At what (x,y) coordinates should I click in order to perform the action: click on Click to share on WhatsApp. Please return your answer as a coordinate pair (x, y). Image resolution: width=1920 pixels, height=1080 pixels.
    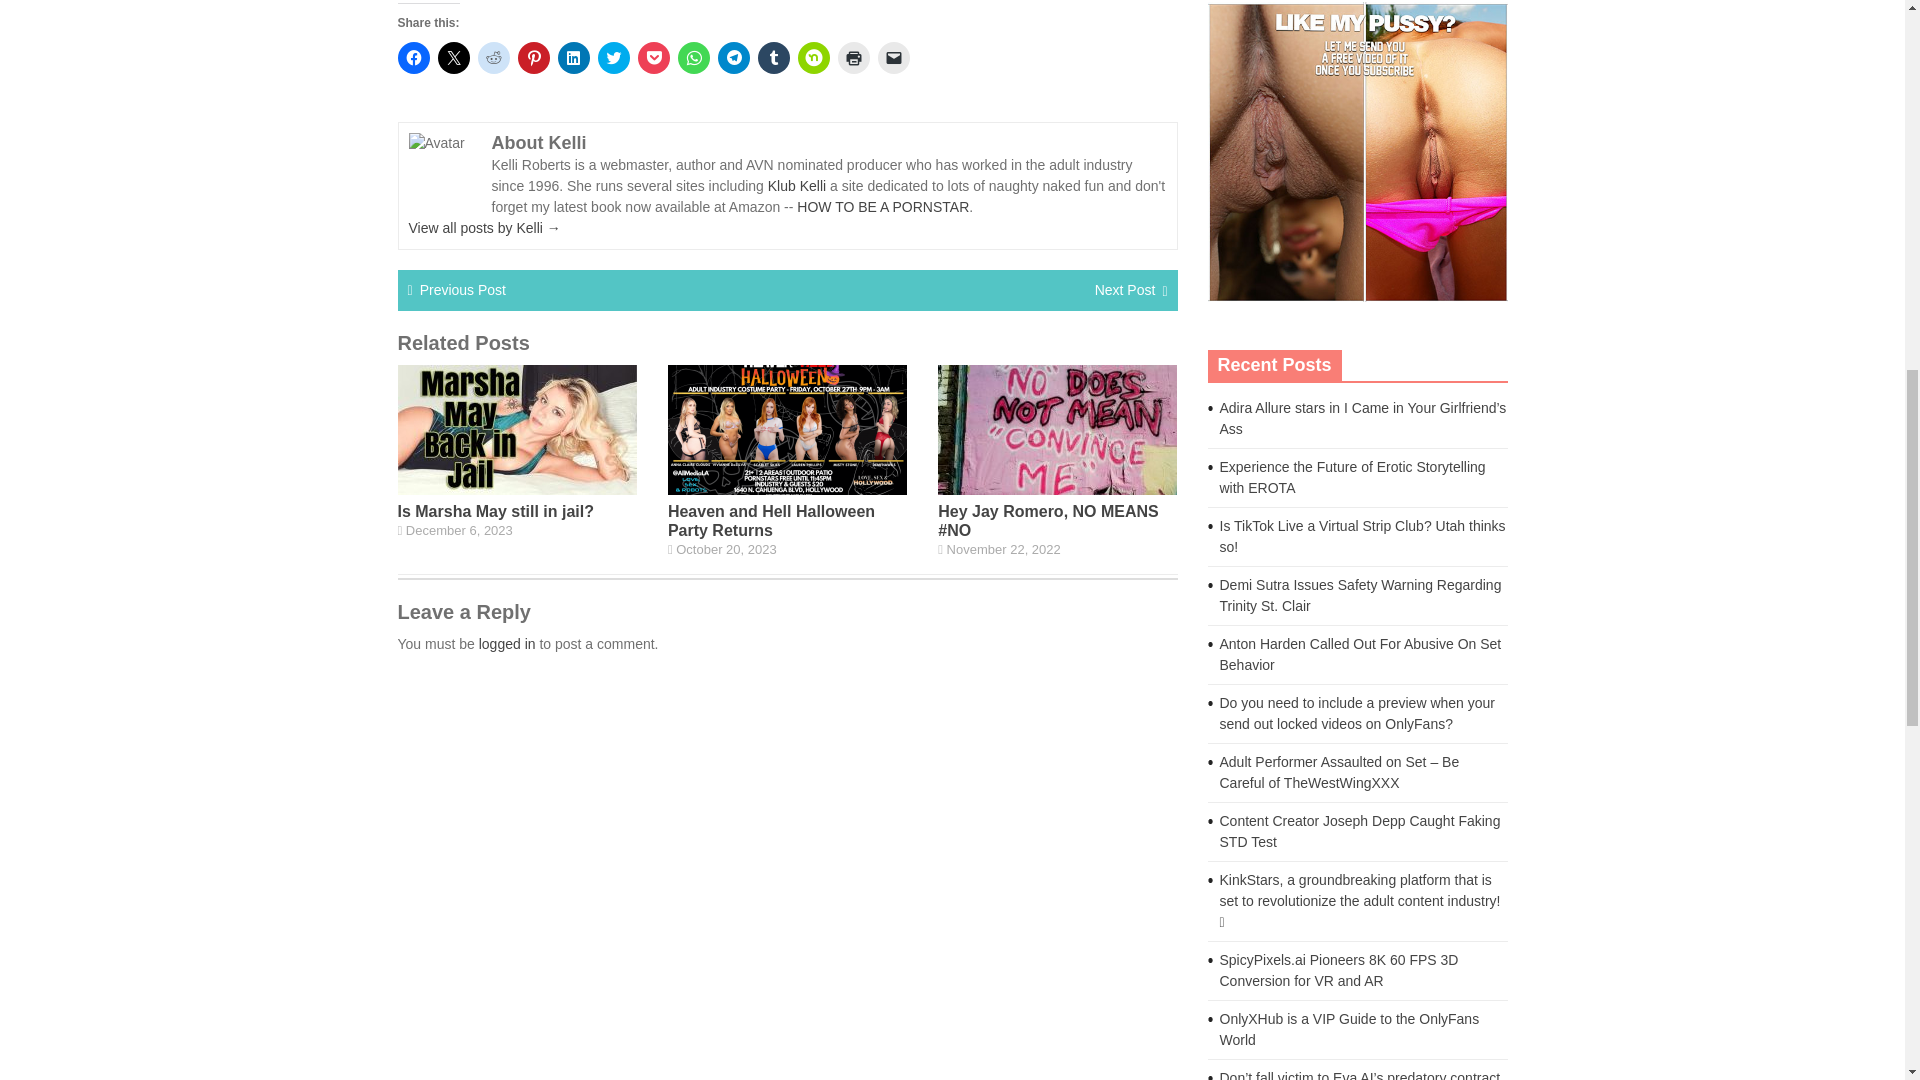
    Looking at the image, I should click on (694, 58).